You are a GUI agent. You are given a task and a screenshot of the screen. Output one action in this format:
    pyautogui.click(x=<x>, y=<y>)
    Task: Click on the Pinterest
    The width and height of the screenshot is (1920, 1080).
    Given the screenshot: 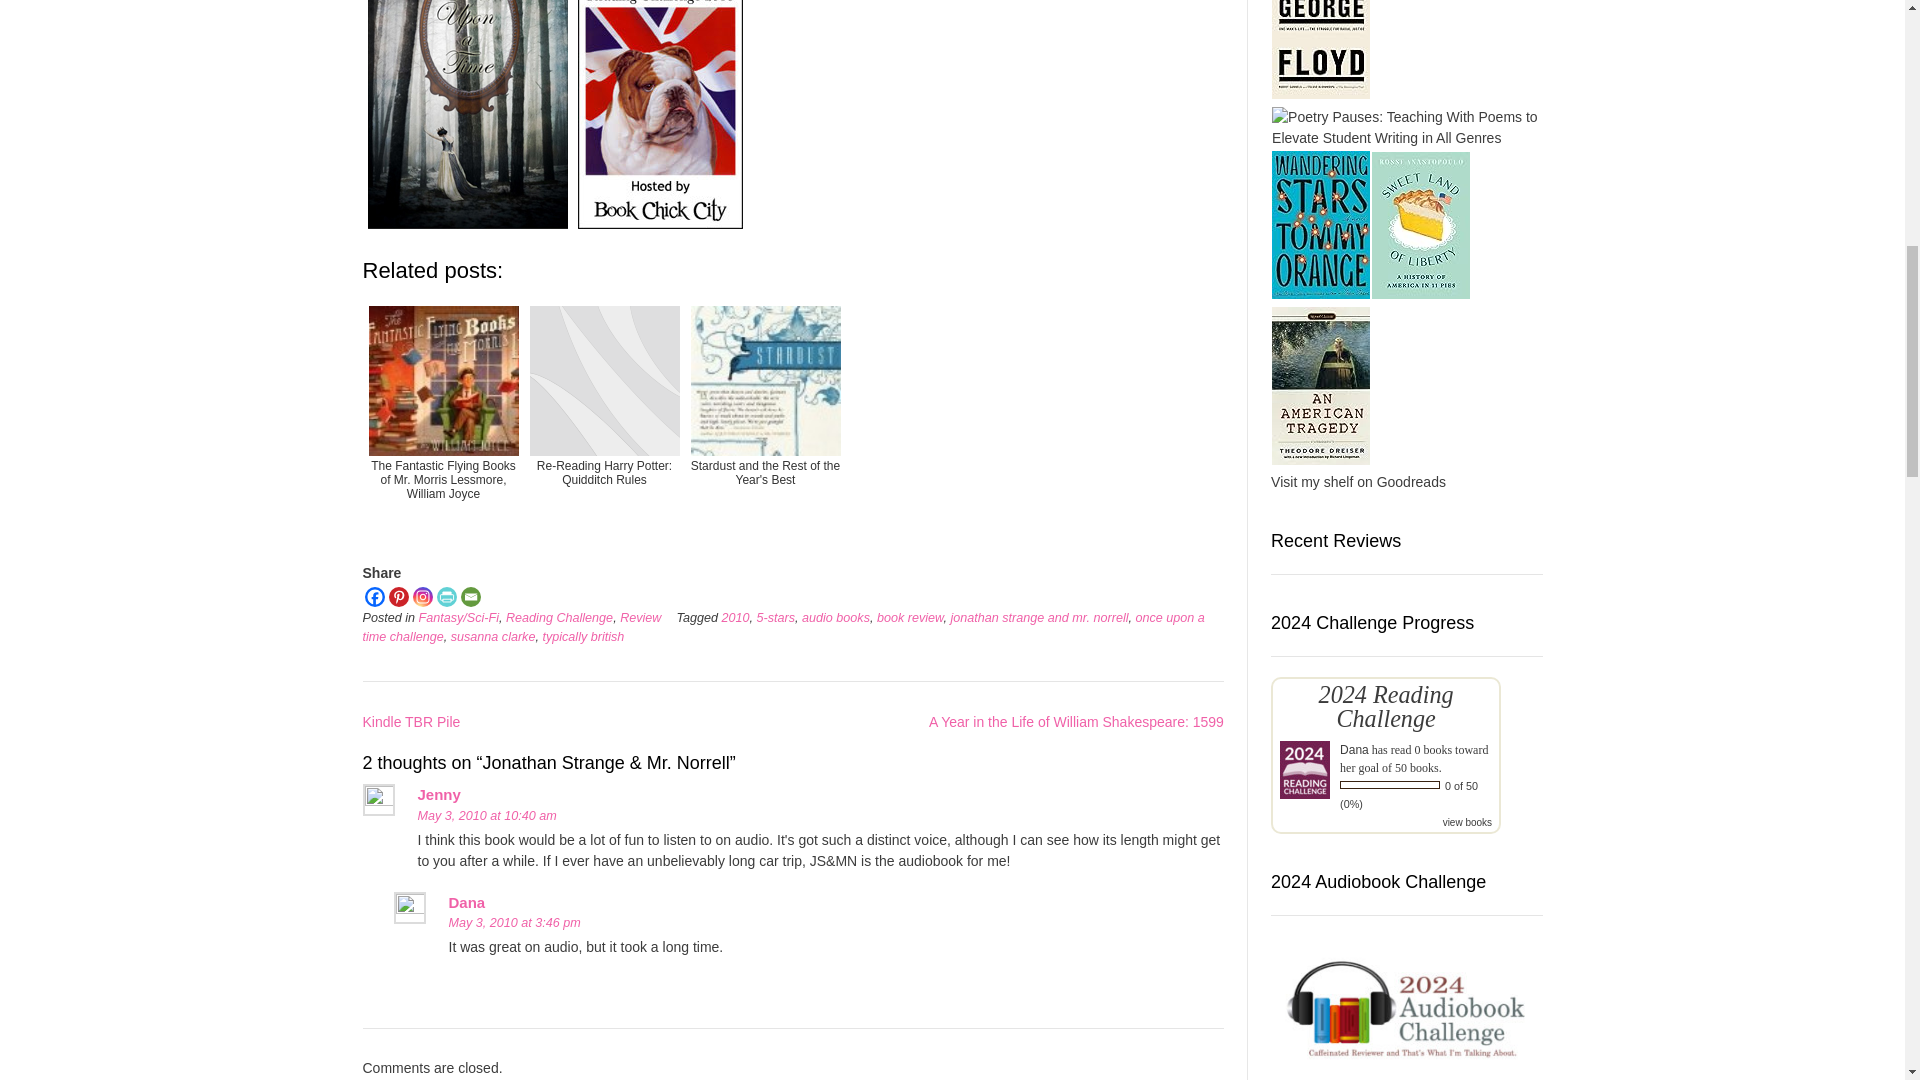 What is the action you would take?
    pyautogui.click(x=397, y=596)
    